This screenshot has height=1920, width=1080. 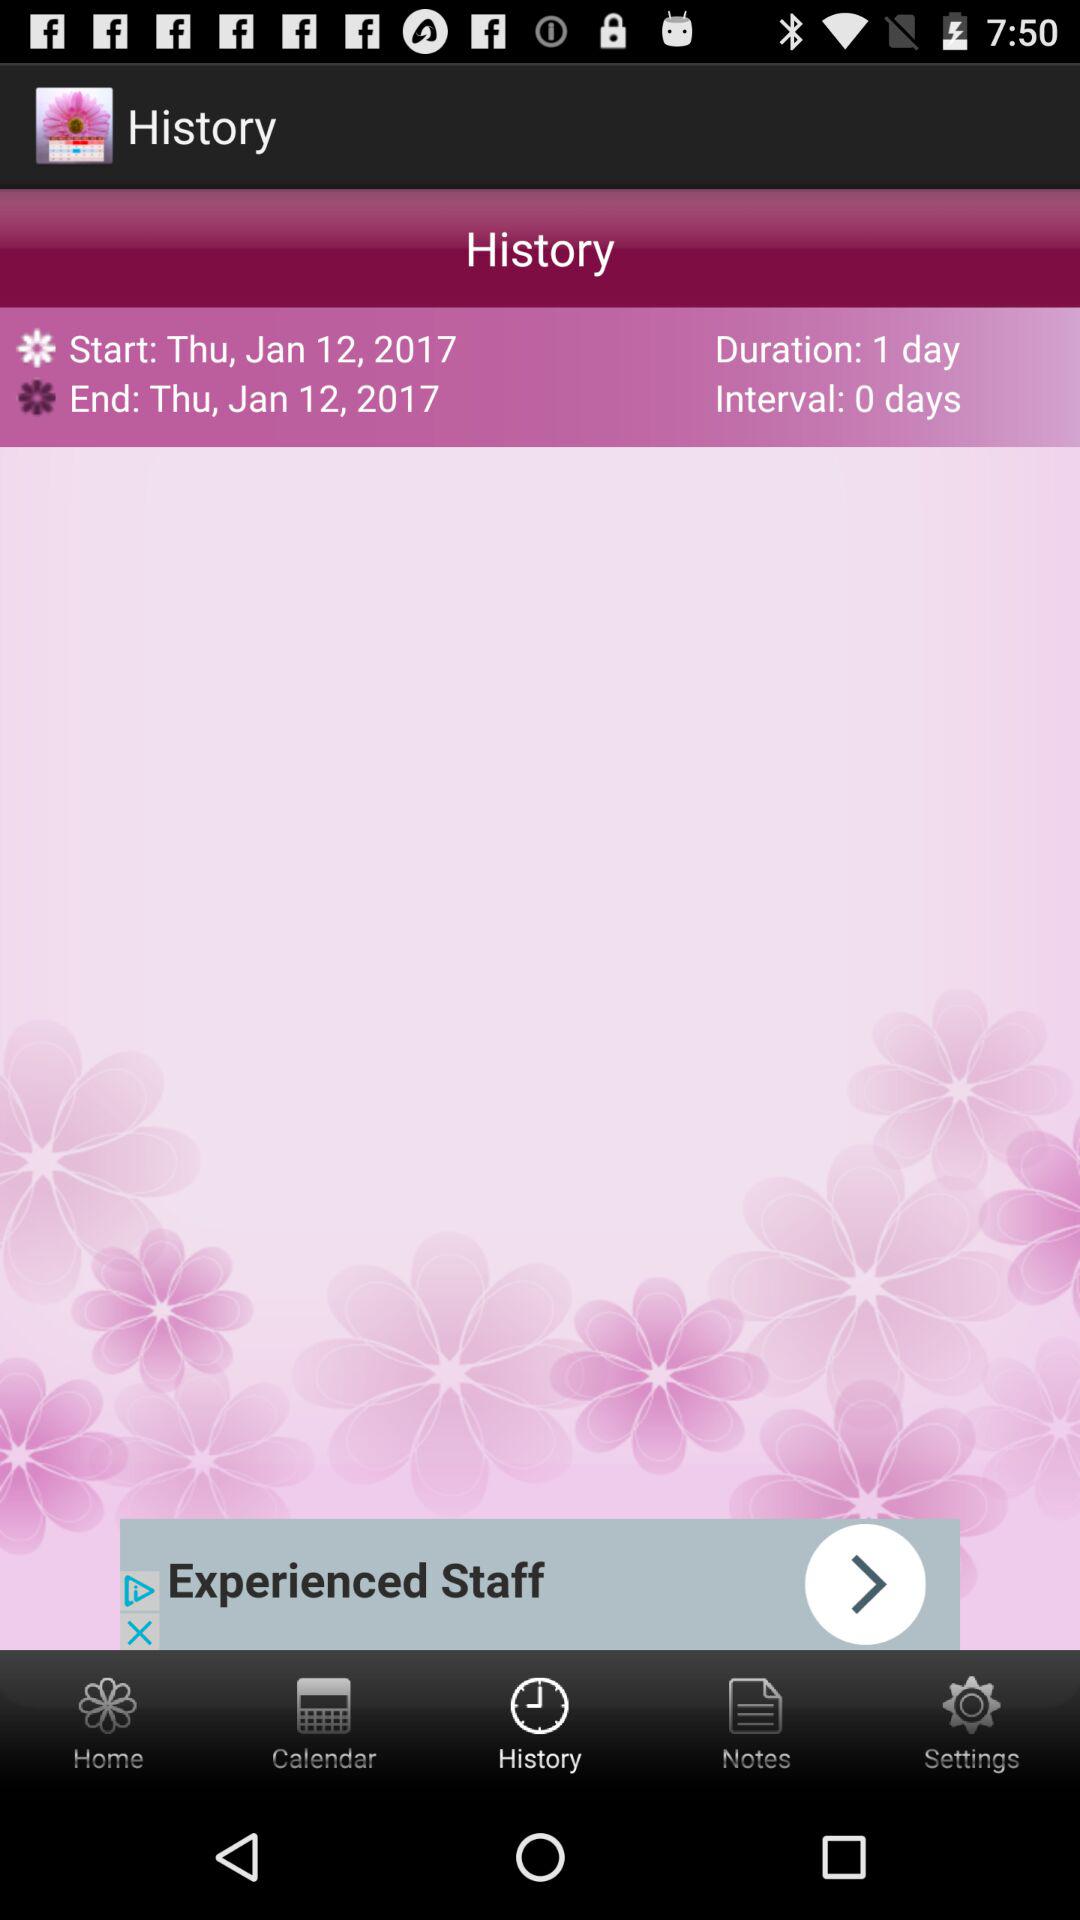 I want to click on notes button, so click(x=756, y=1722).